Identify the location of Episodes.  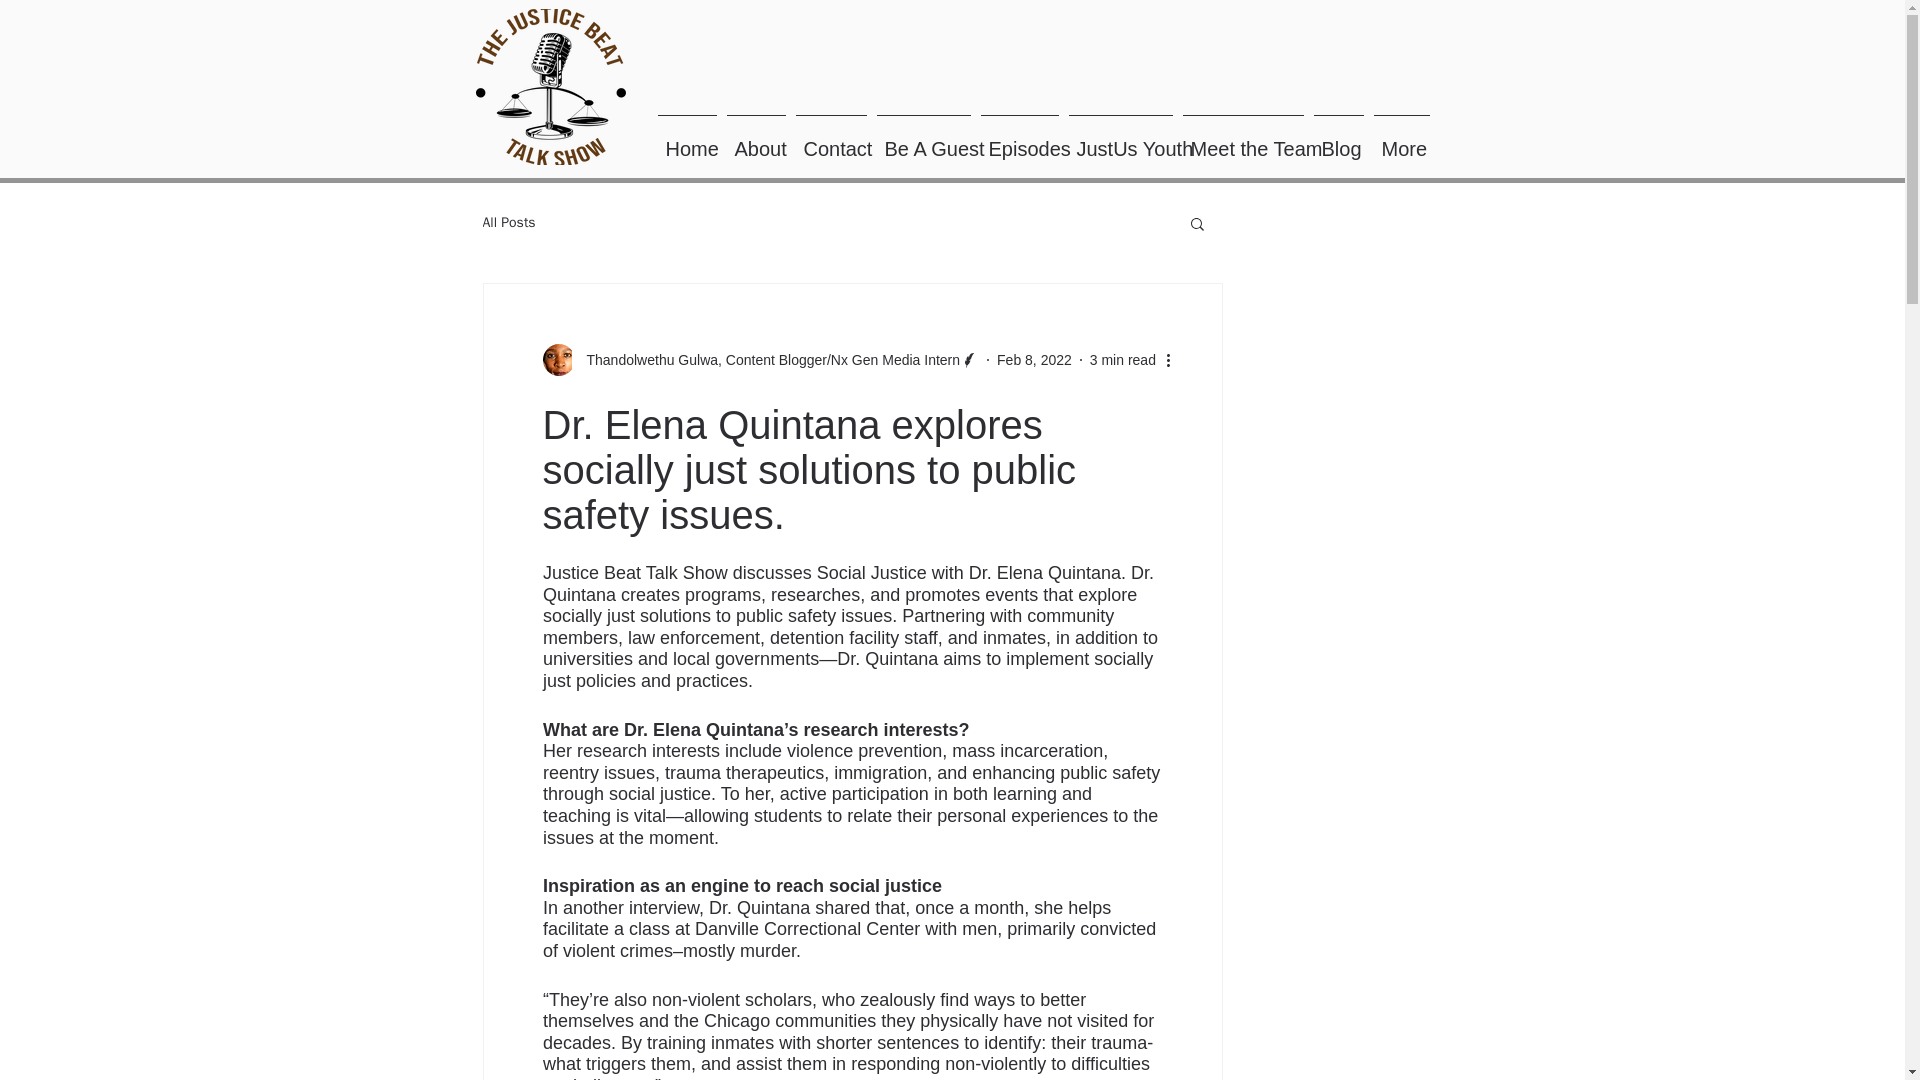
(1019, 140).